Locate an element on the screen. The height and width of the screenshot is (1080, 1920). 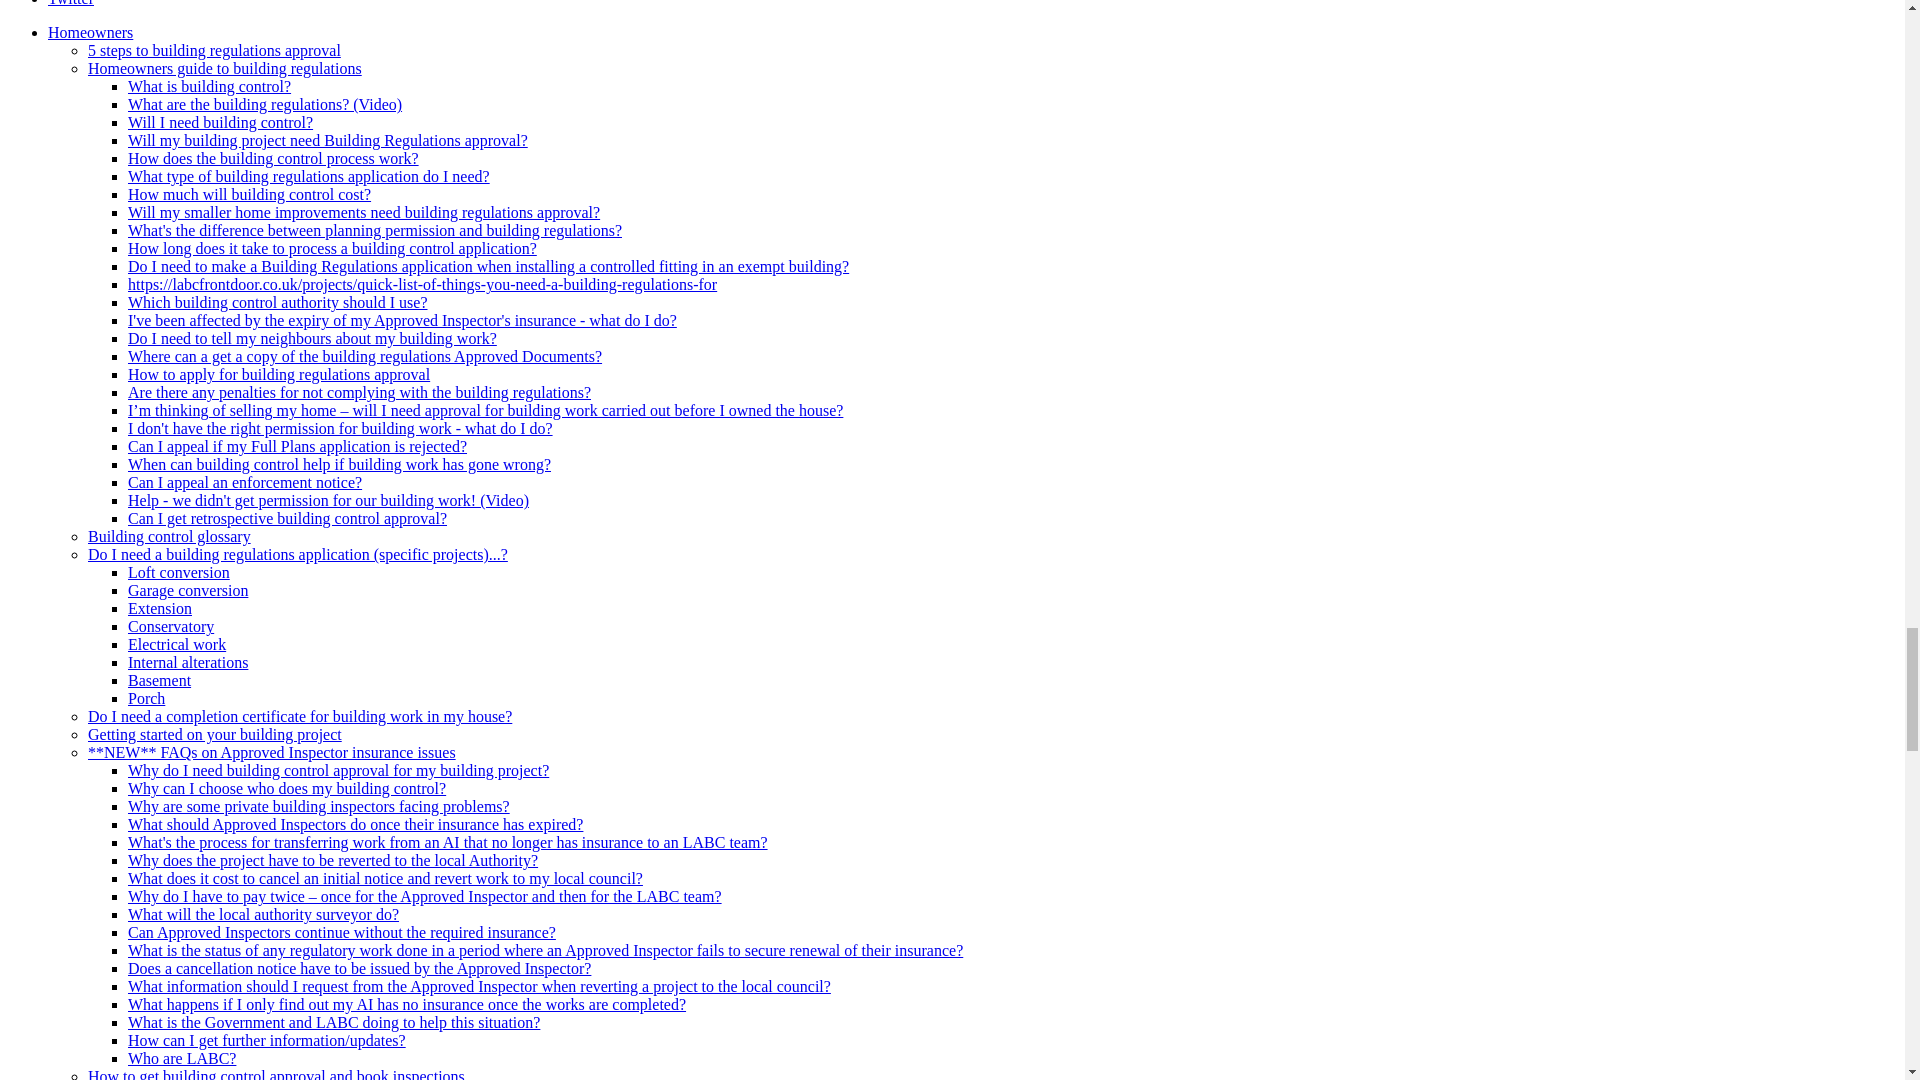
Twitter is located at coordinates (71, 3).